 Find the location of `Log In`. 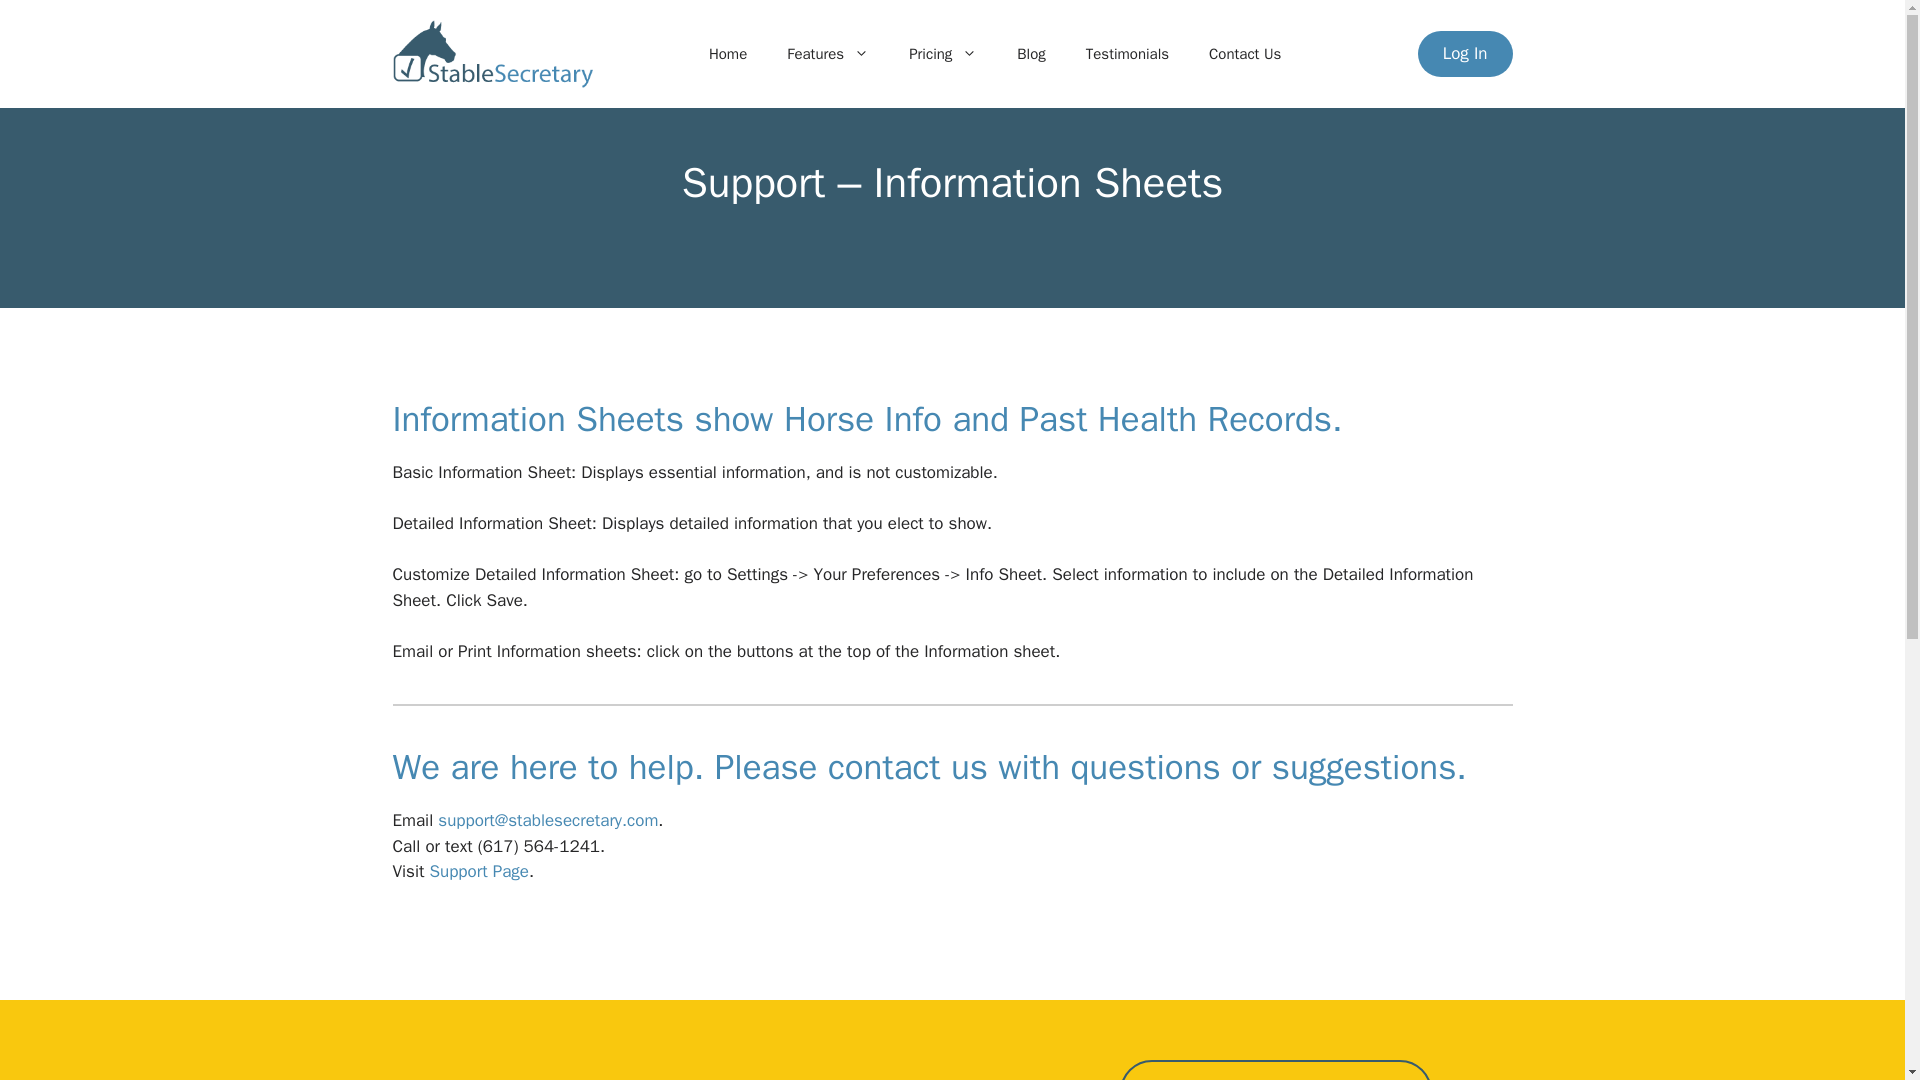

Log In is located at coordinates (1465, 54).